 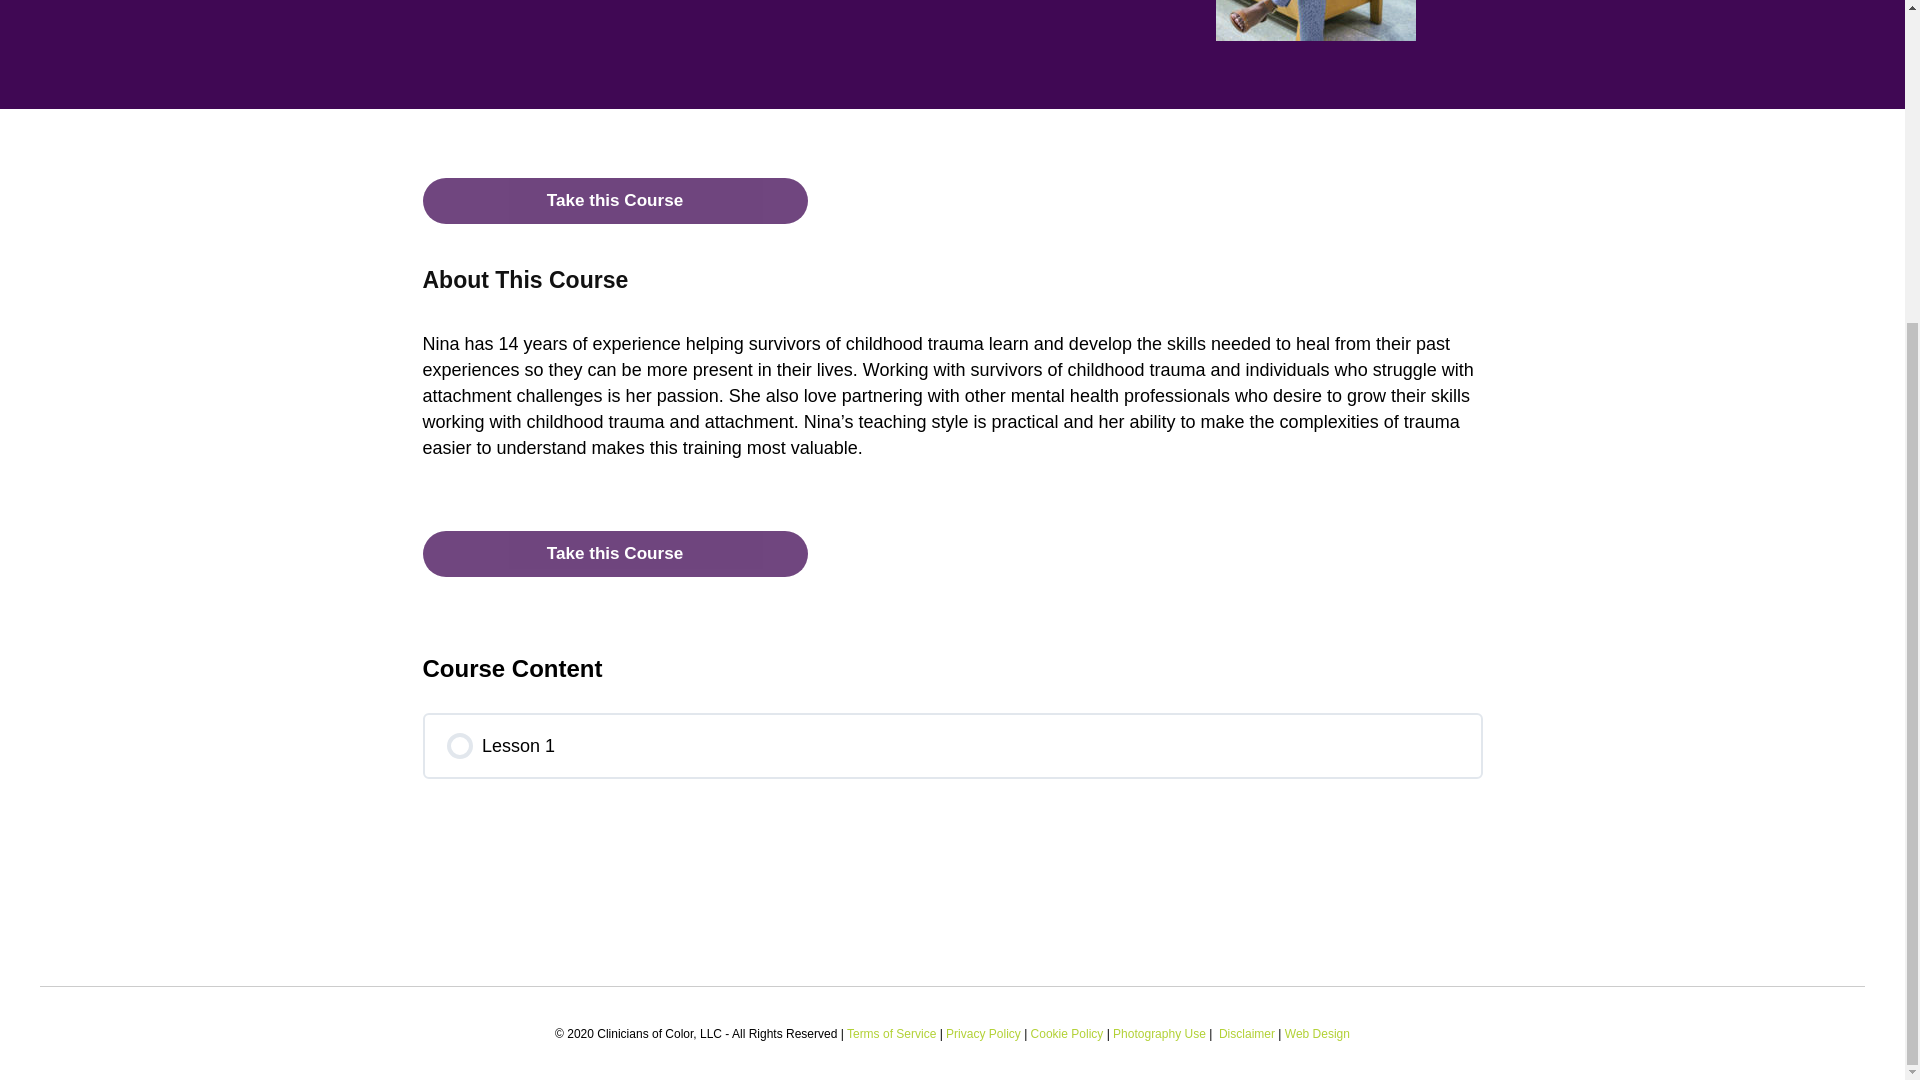 I want to click on Photography Use, so click(x=1159, y=1034).